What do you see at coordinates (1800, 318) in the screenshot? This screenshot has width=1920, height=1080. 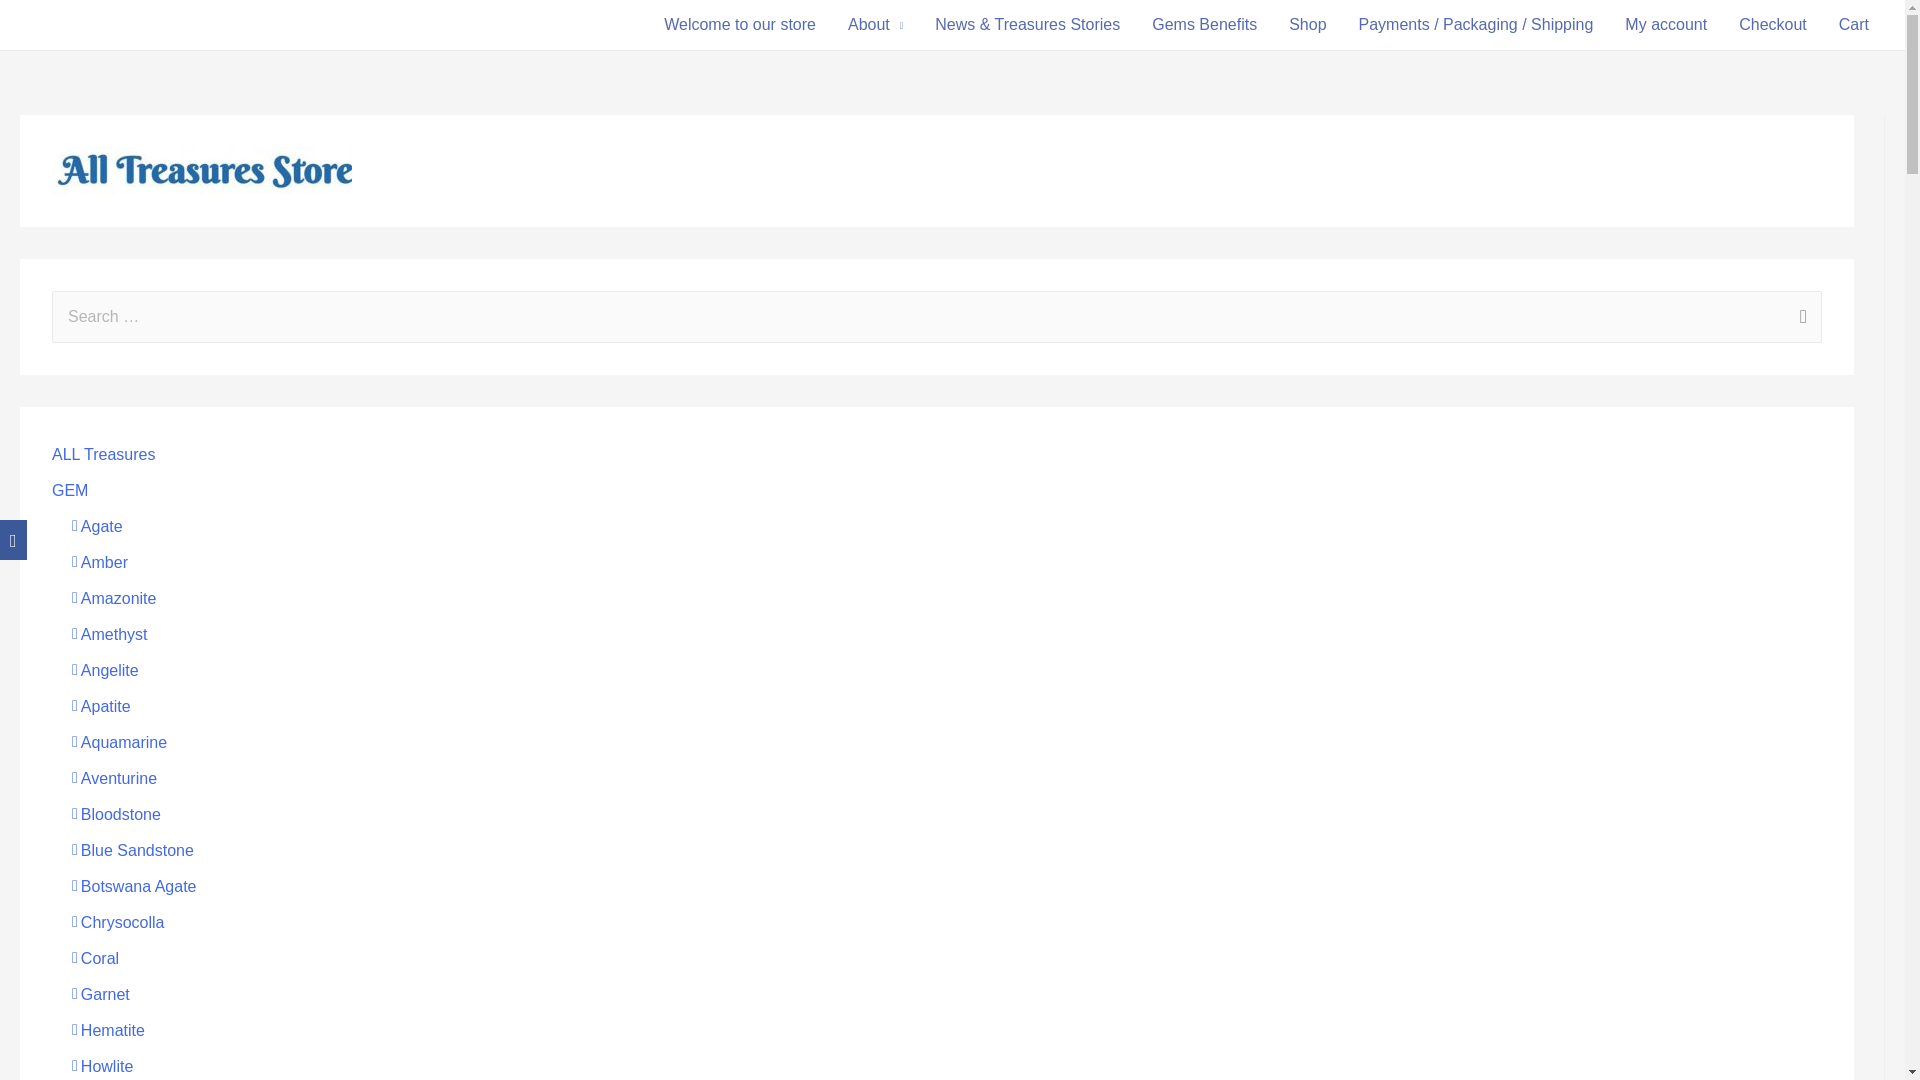 I see `Search` at bounding box center [1800, 318].